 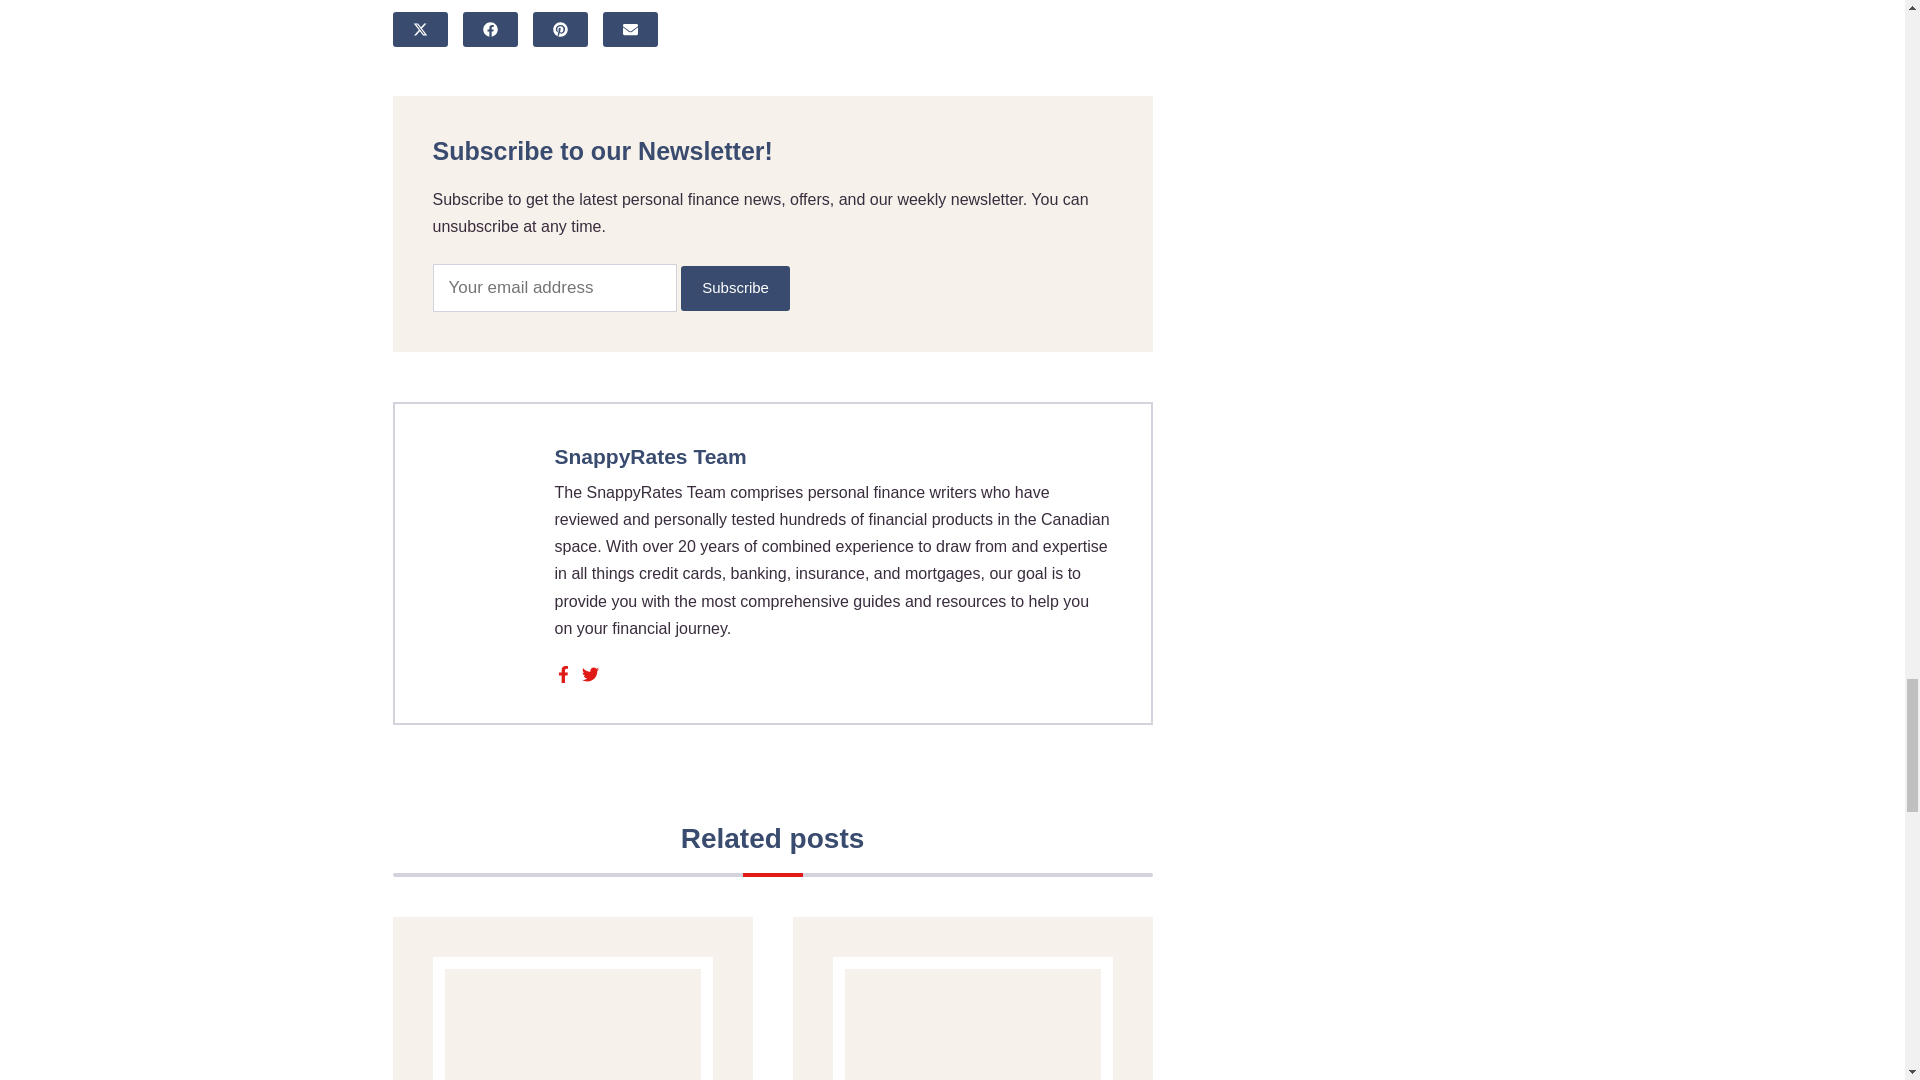 What do you see at coordinates (483, 494) in the screenshot?
I see `Gravatar for SnappyRates Team` at bounding box center [483, 494].